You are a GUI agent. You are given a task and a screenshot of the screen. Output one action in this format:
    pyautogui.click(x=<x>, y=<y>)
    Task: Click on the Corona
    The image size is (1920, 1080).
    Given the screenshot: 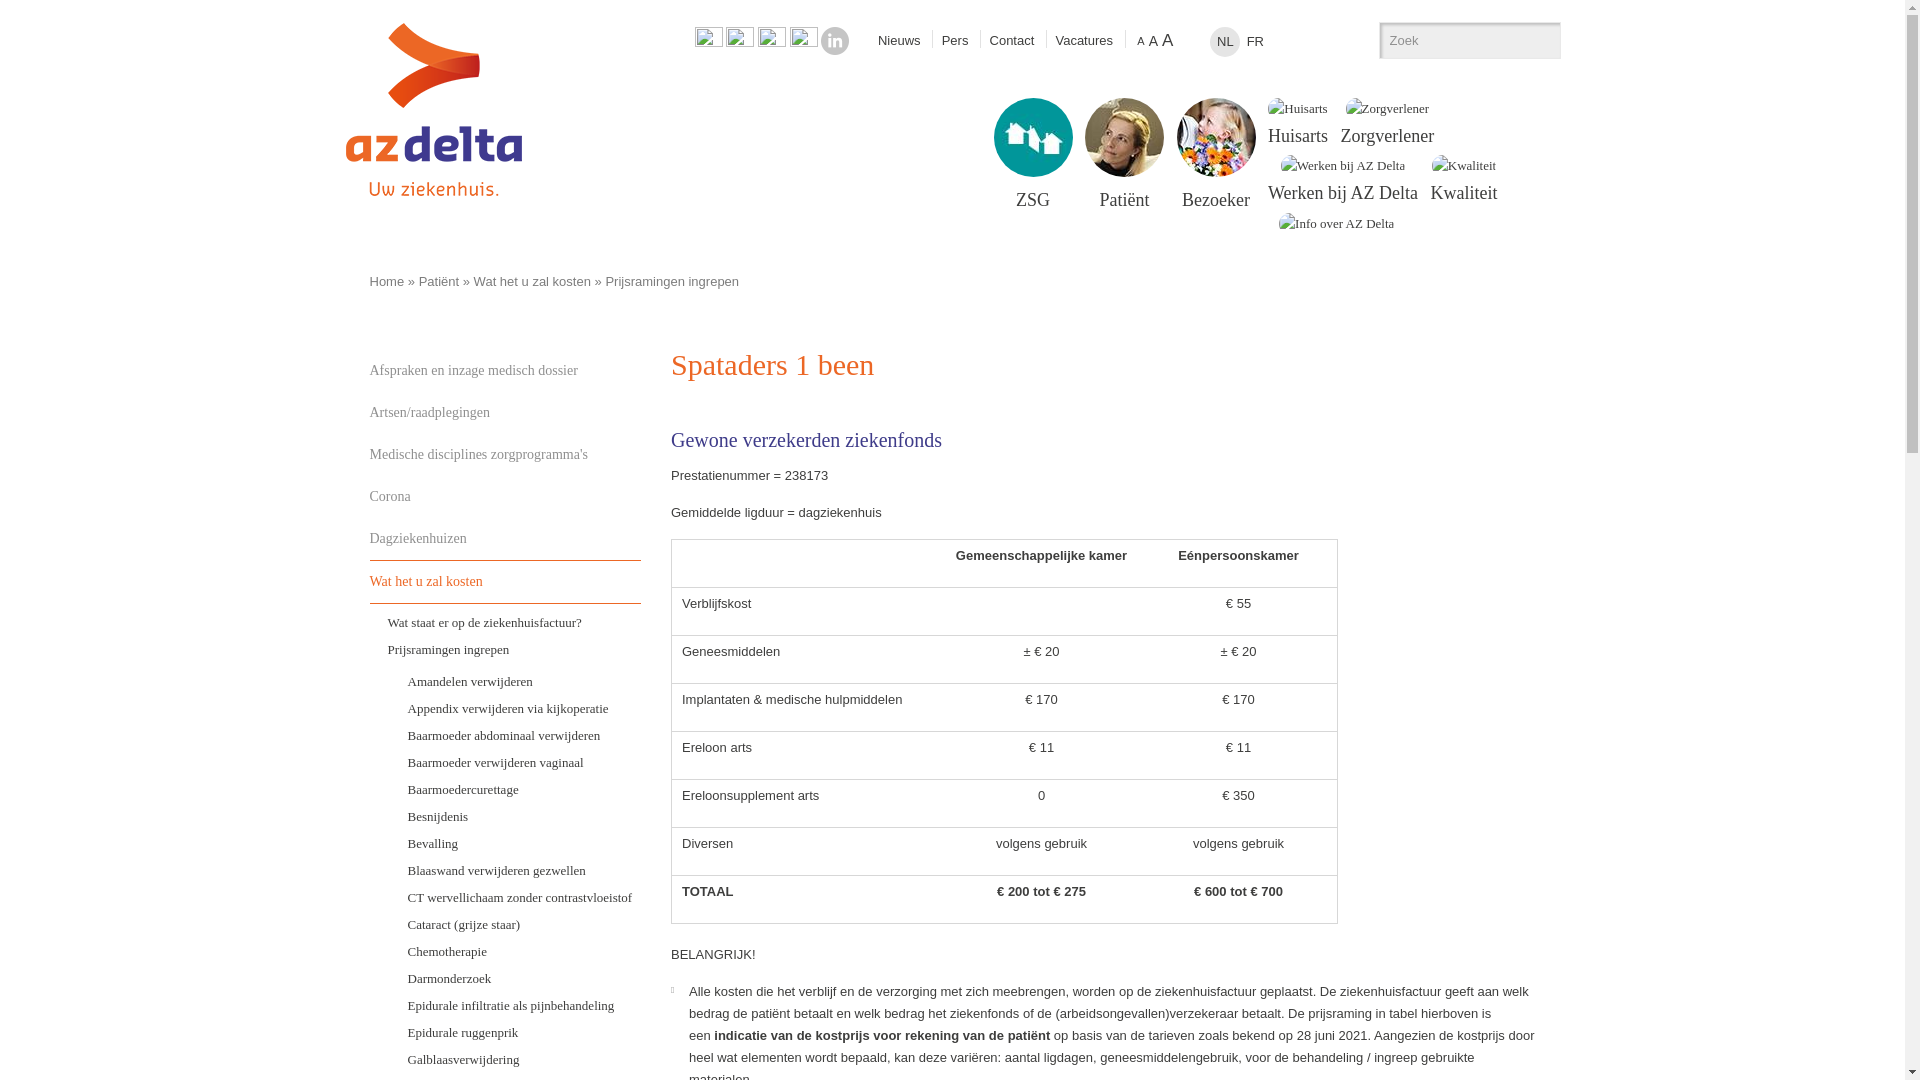 What is the action you would take?
    pyautogui.click(x=506, y=497)
    